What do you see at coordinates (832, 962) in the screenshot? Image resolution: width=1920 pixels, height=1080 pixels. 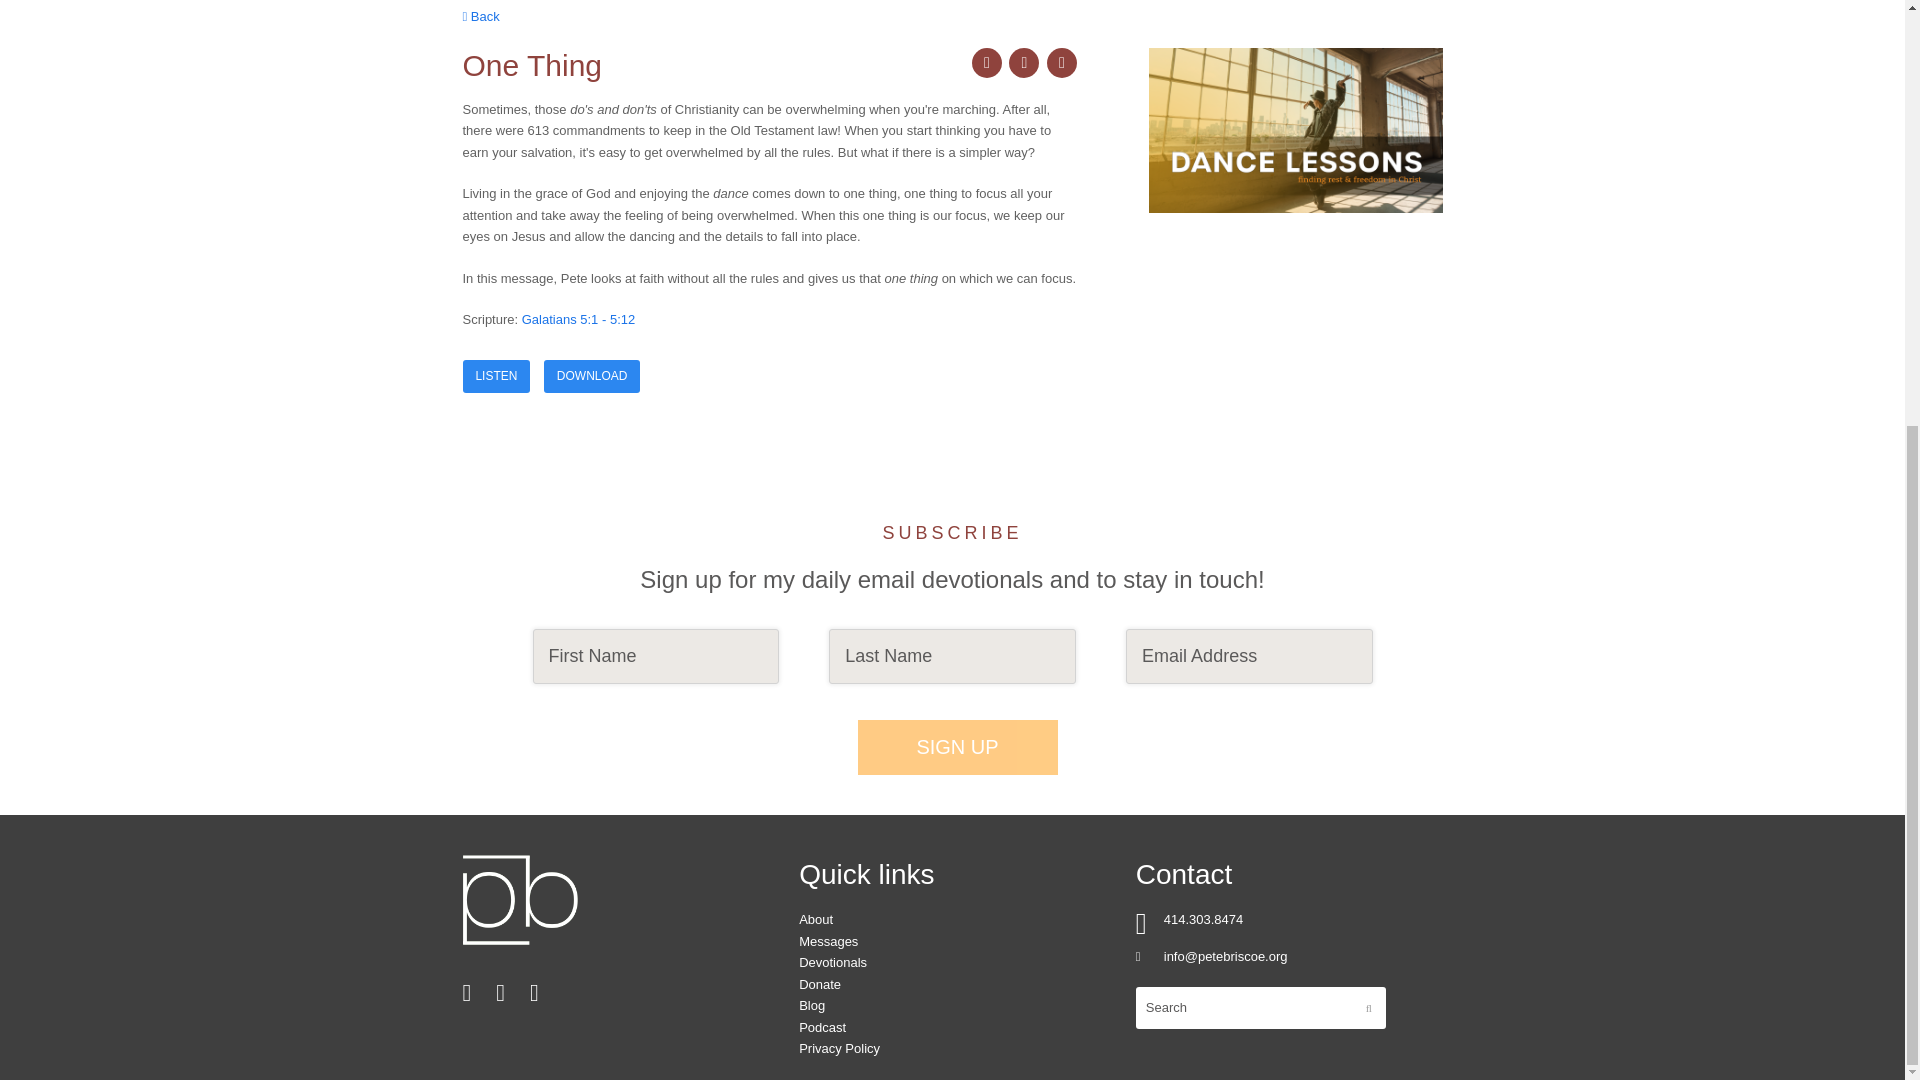 I see `Devotionals` at bounding box center [832, 962].